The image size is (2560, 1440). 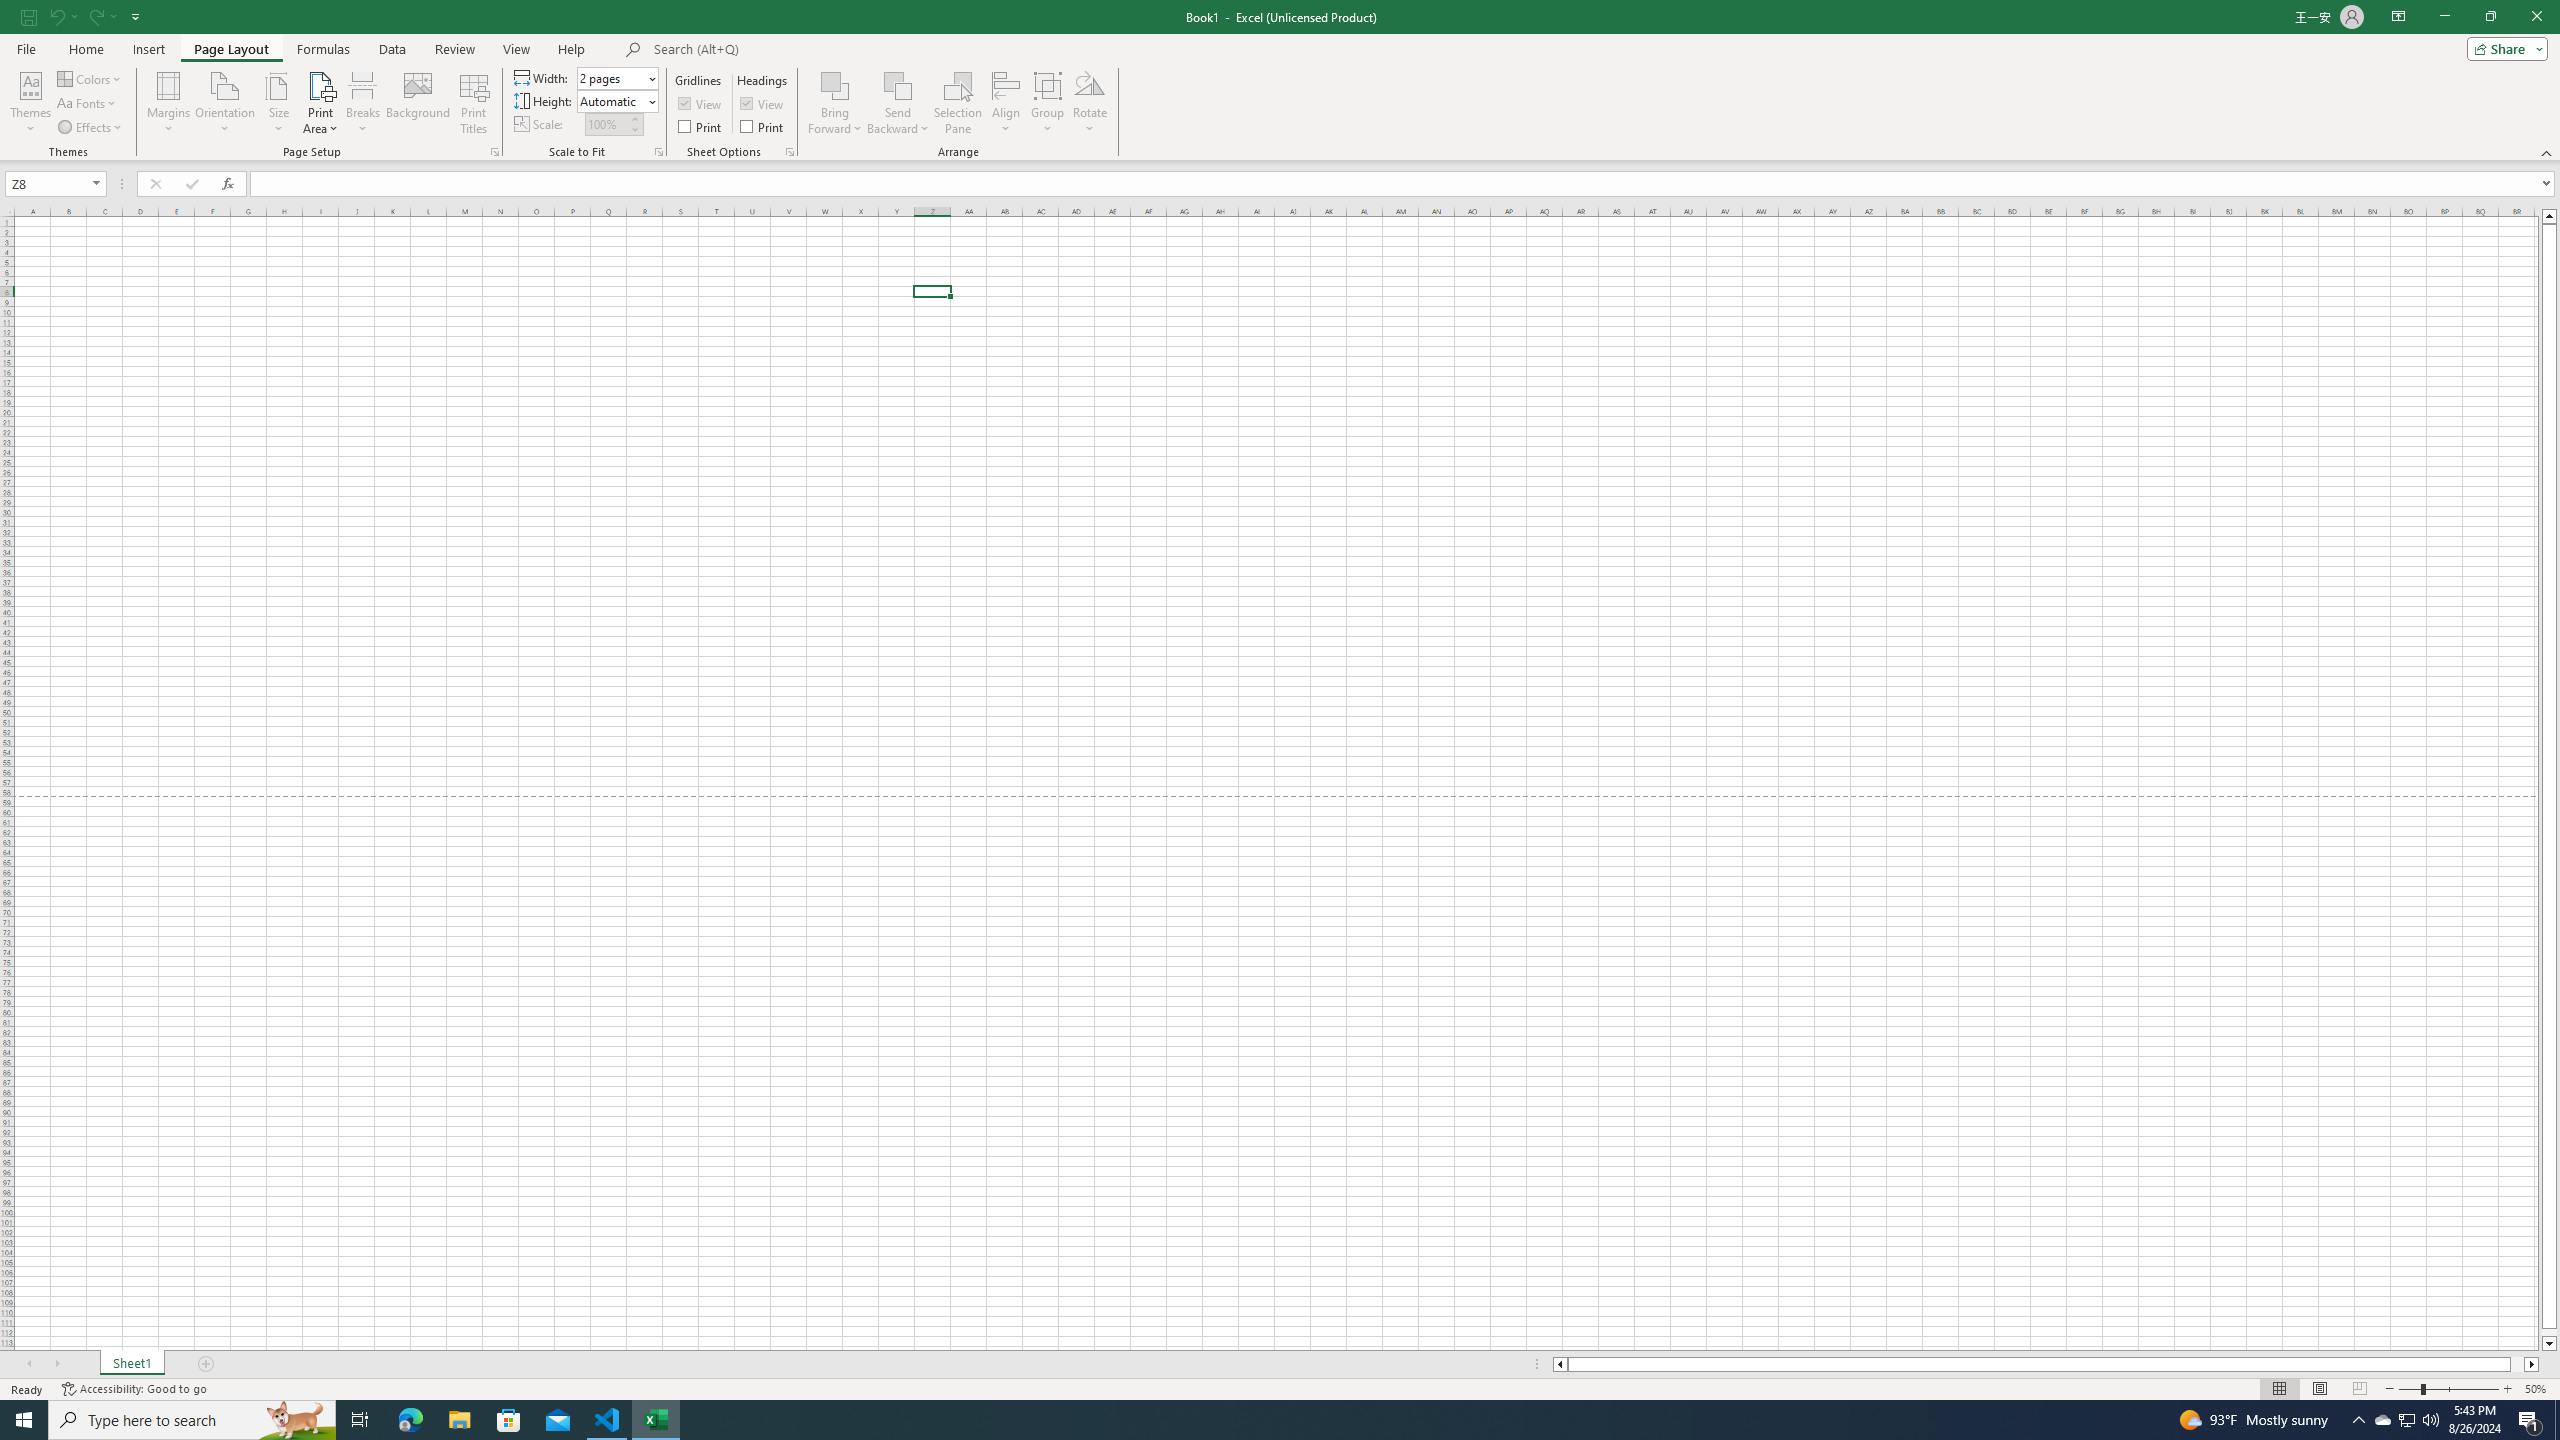 I want to click on Orientation, so click(x=225, y=103).